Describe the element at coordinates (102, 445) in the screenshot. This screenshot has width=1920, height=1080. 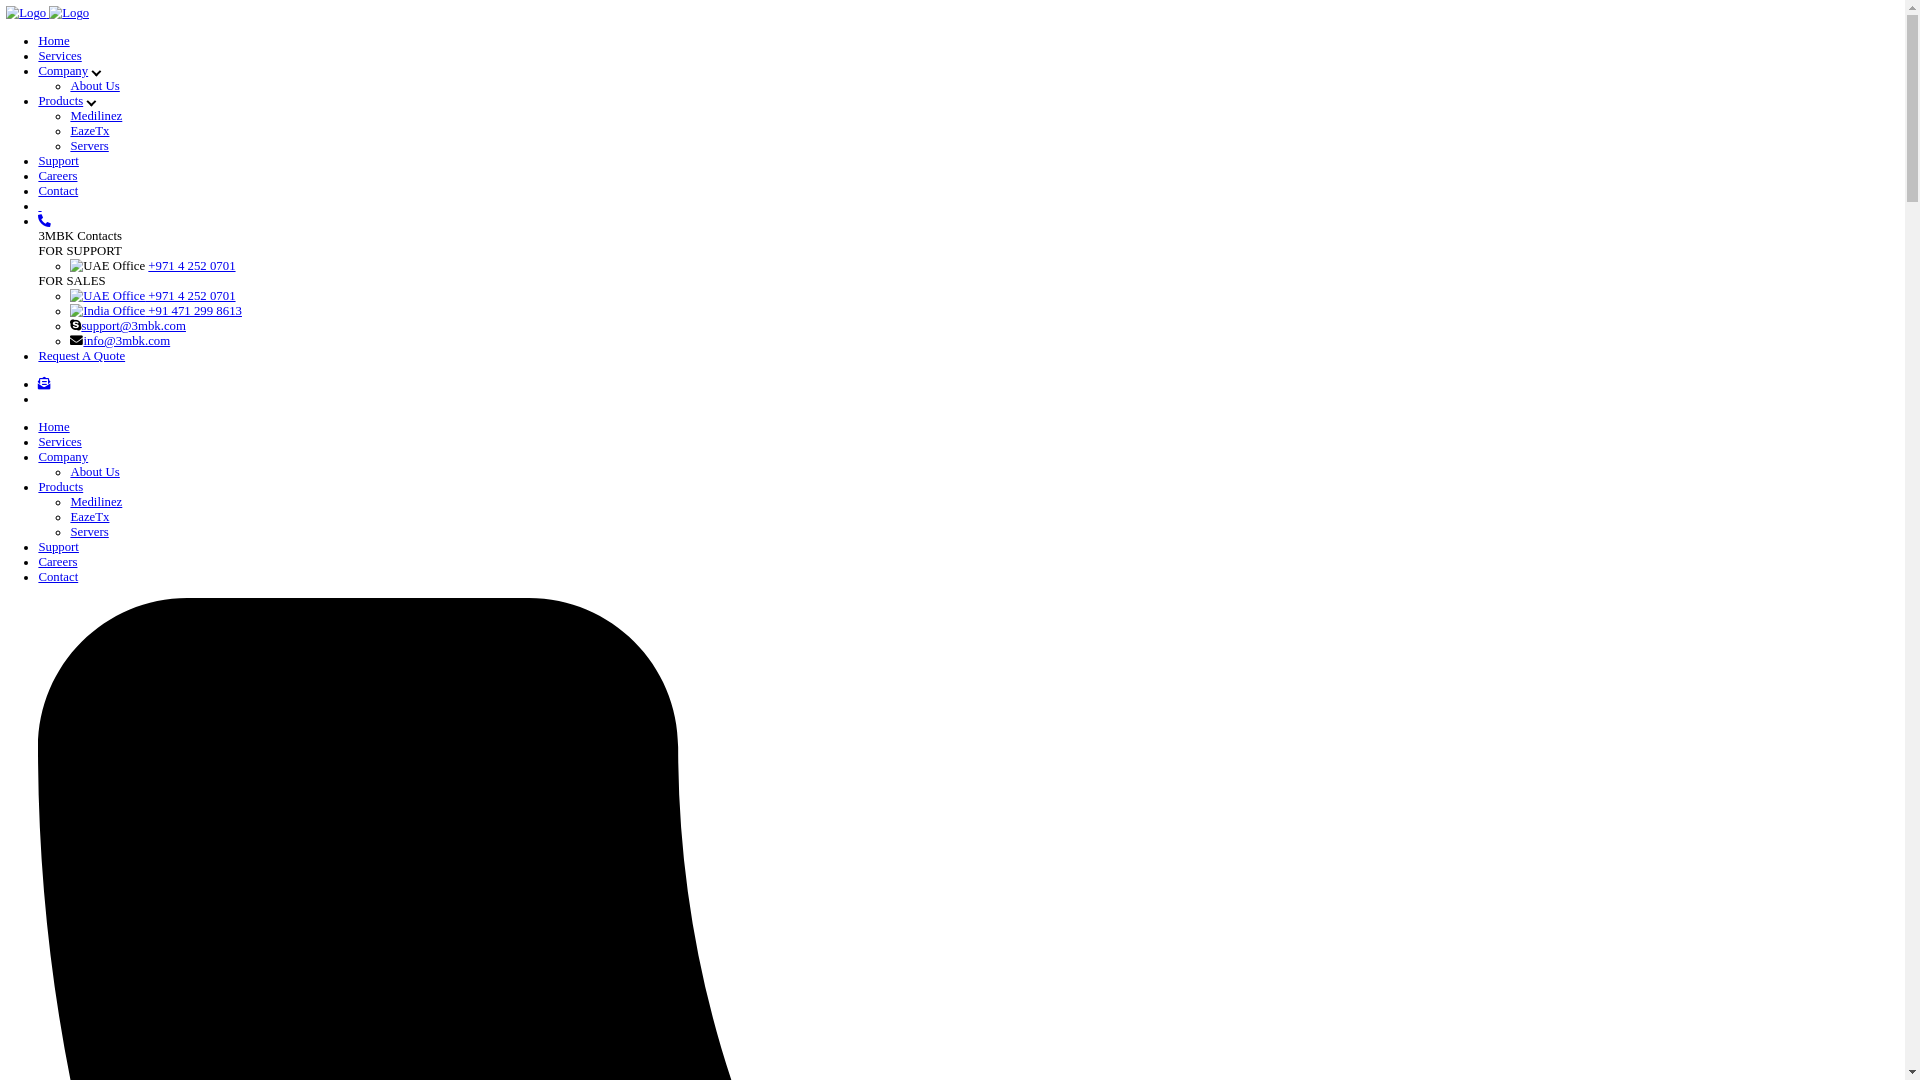
I see `Request A Quote` at that location.